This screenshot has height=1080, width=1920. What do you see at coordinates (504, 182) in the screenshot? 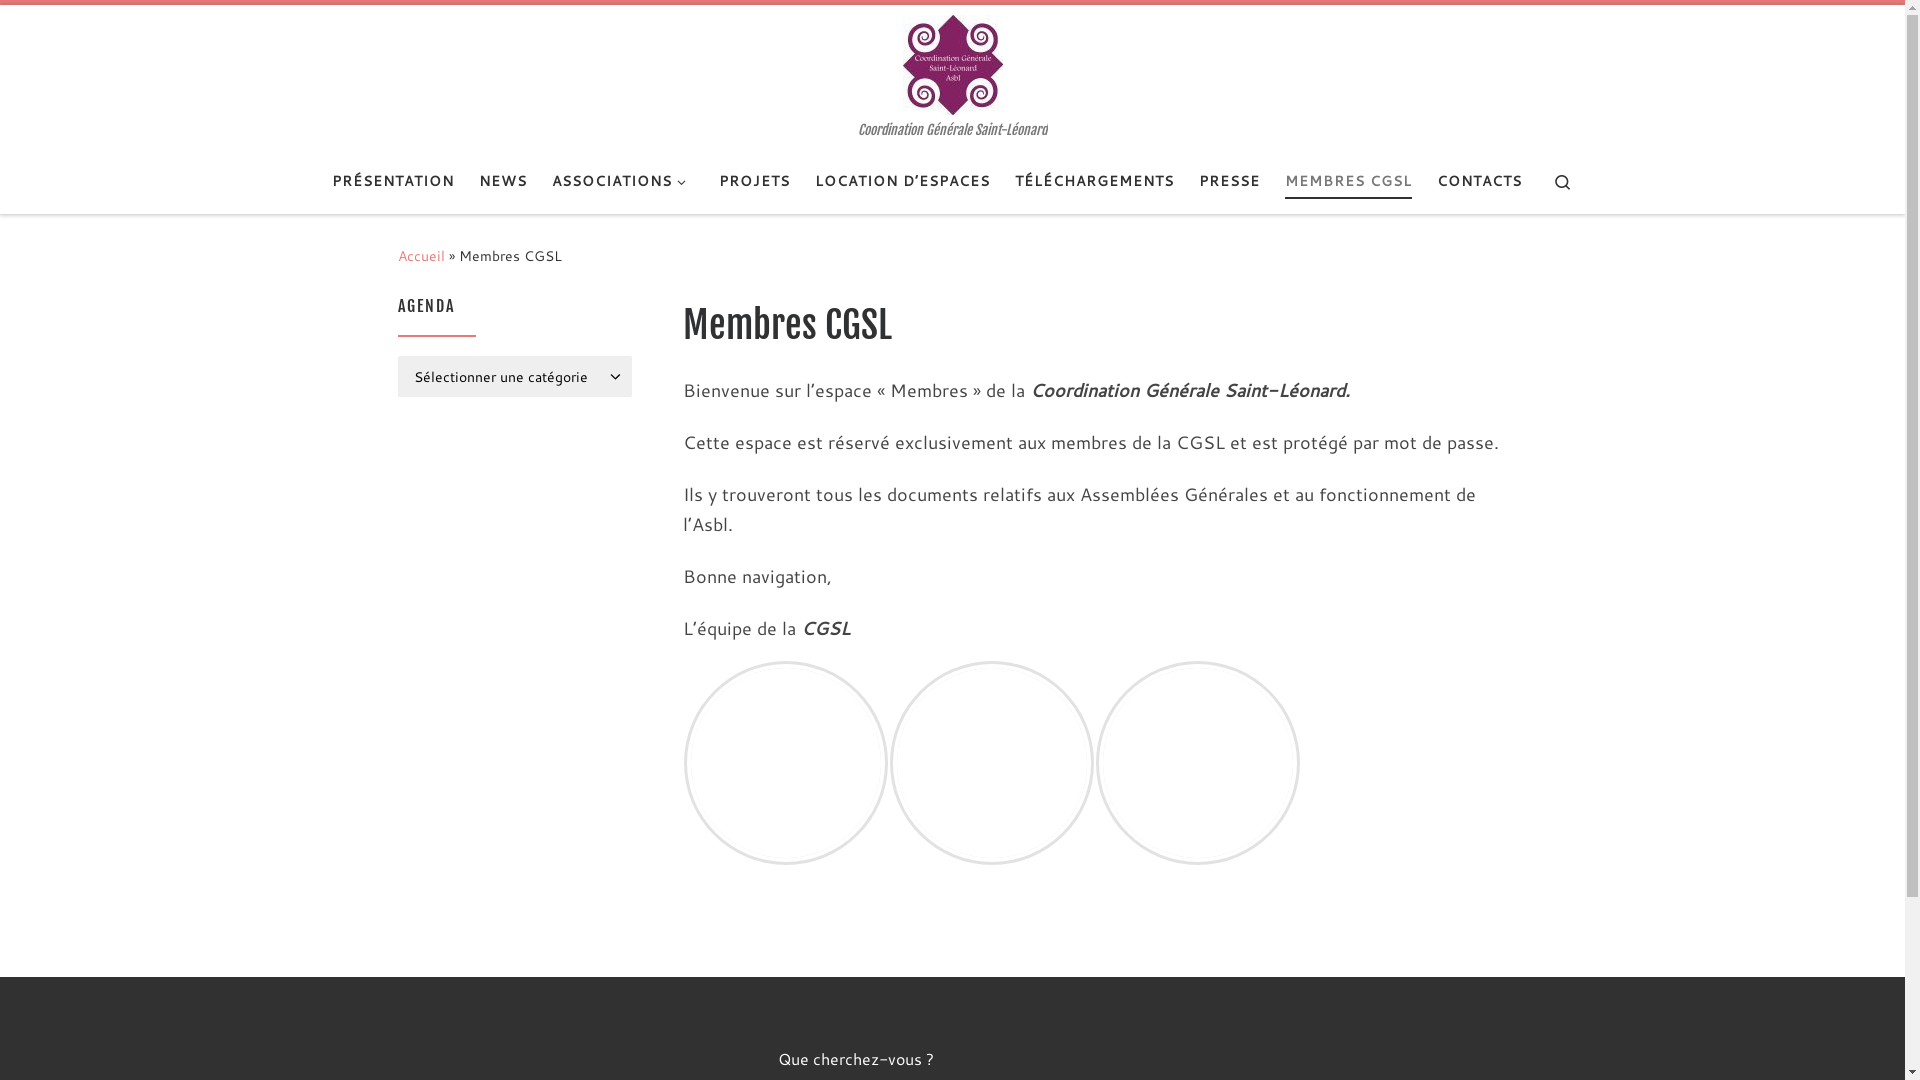
I see `NEWS` at bounding box center [504, 182].